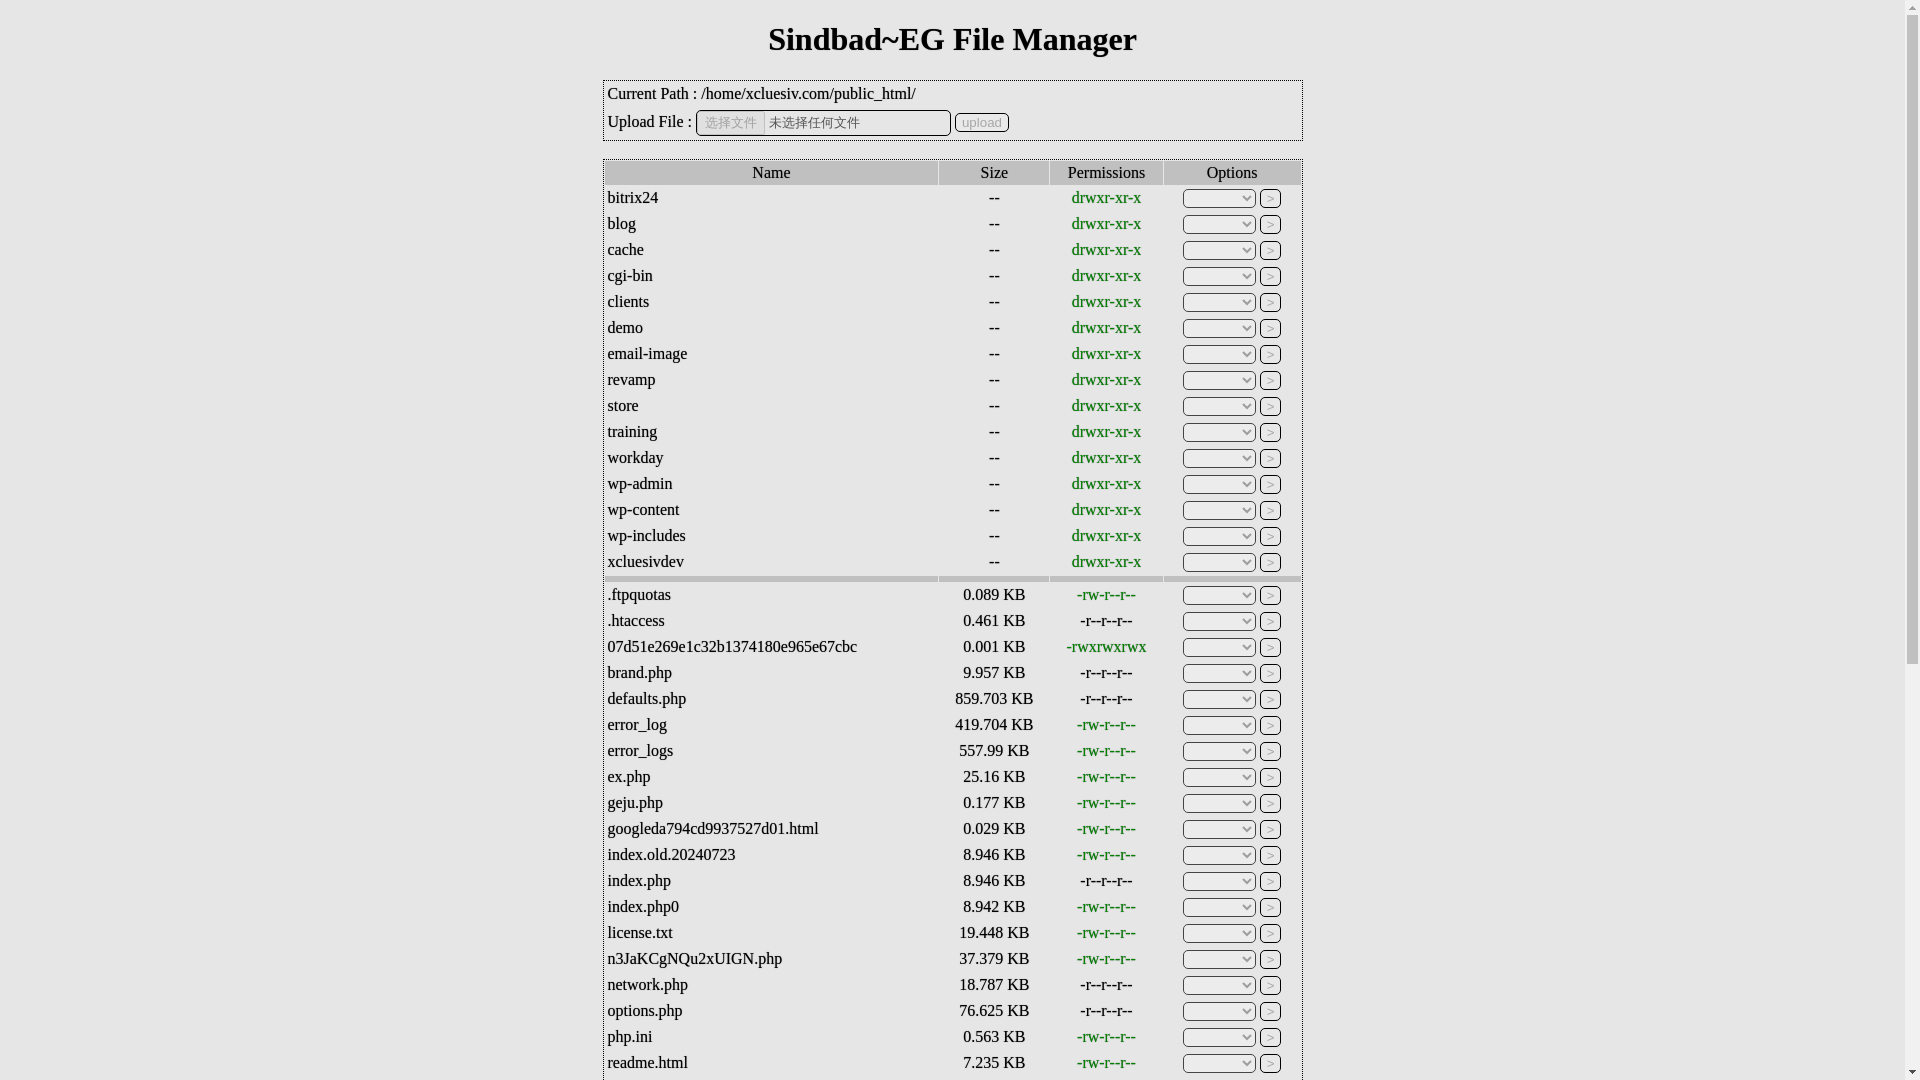  I want to click on 07d51e269e1c32b1374180e965e67cbc, so click(733, 646).